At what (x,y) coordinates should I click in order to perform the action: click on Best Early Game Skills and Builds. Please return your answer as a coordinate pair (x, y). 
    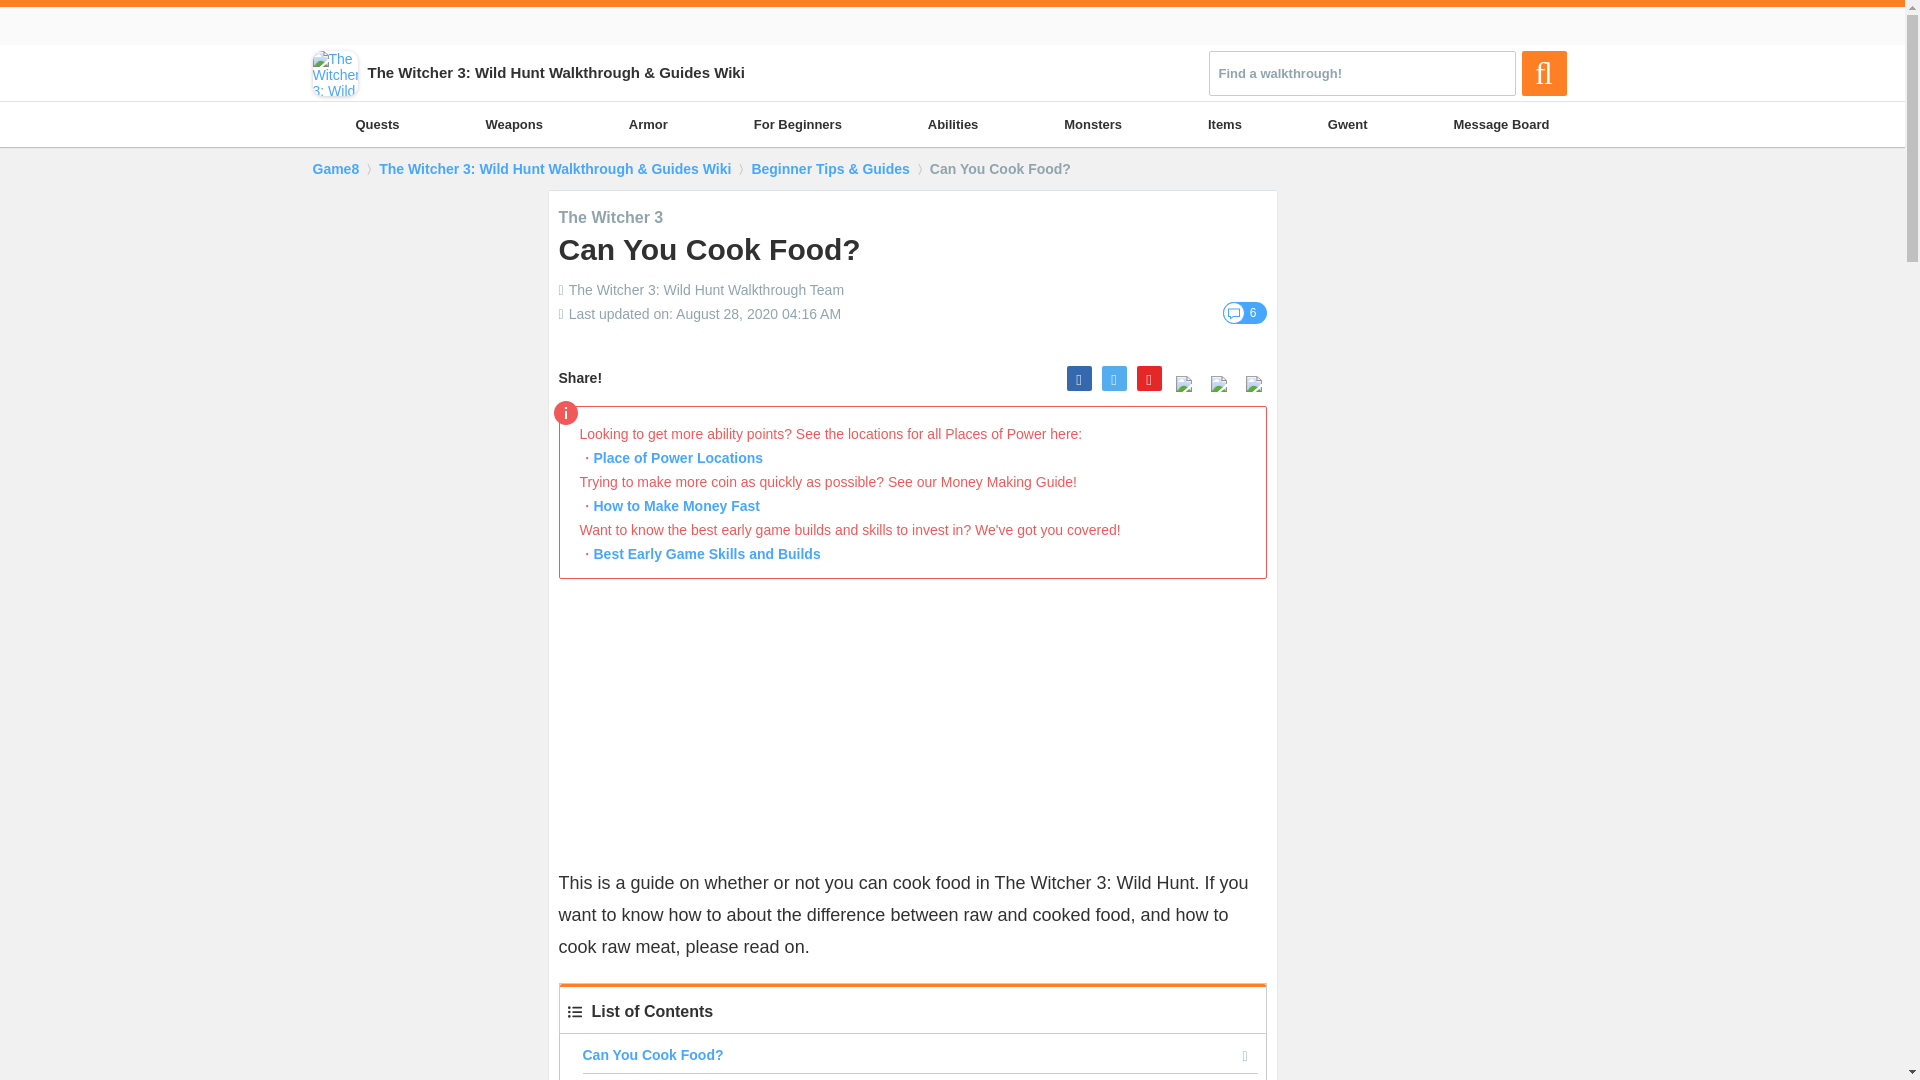
    Looking at the image, I should click on (707, 554).